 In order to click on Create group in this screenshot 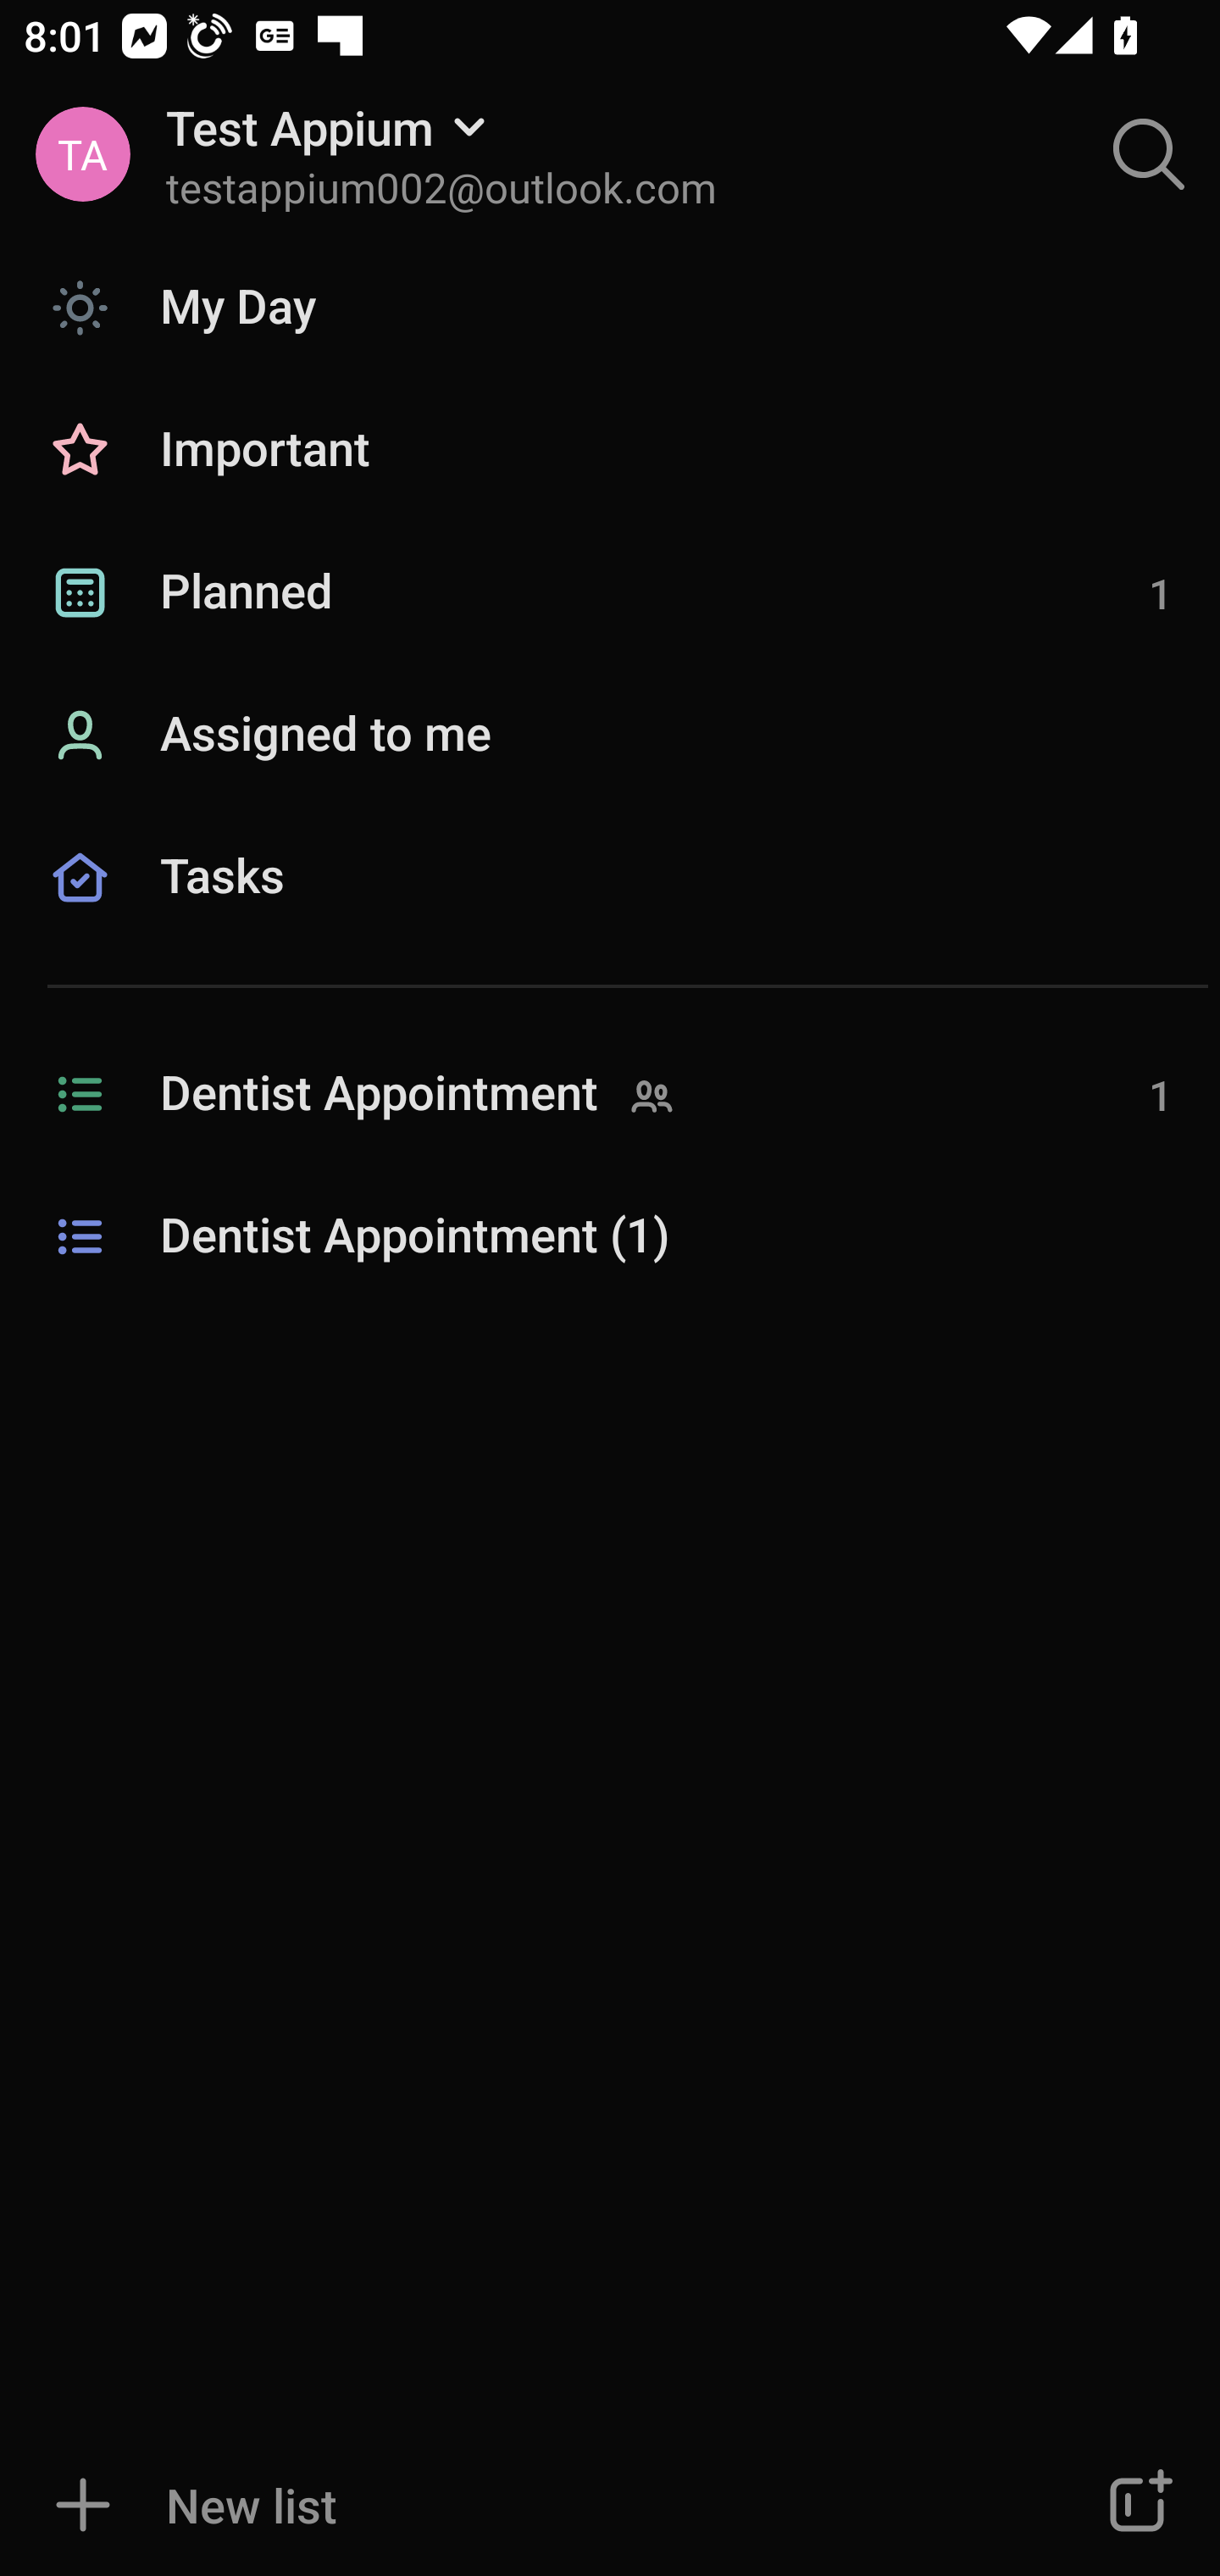, I will do `click(1137, 2505)`.